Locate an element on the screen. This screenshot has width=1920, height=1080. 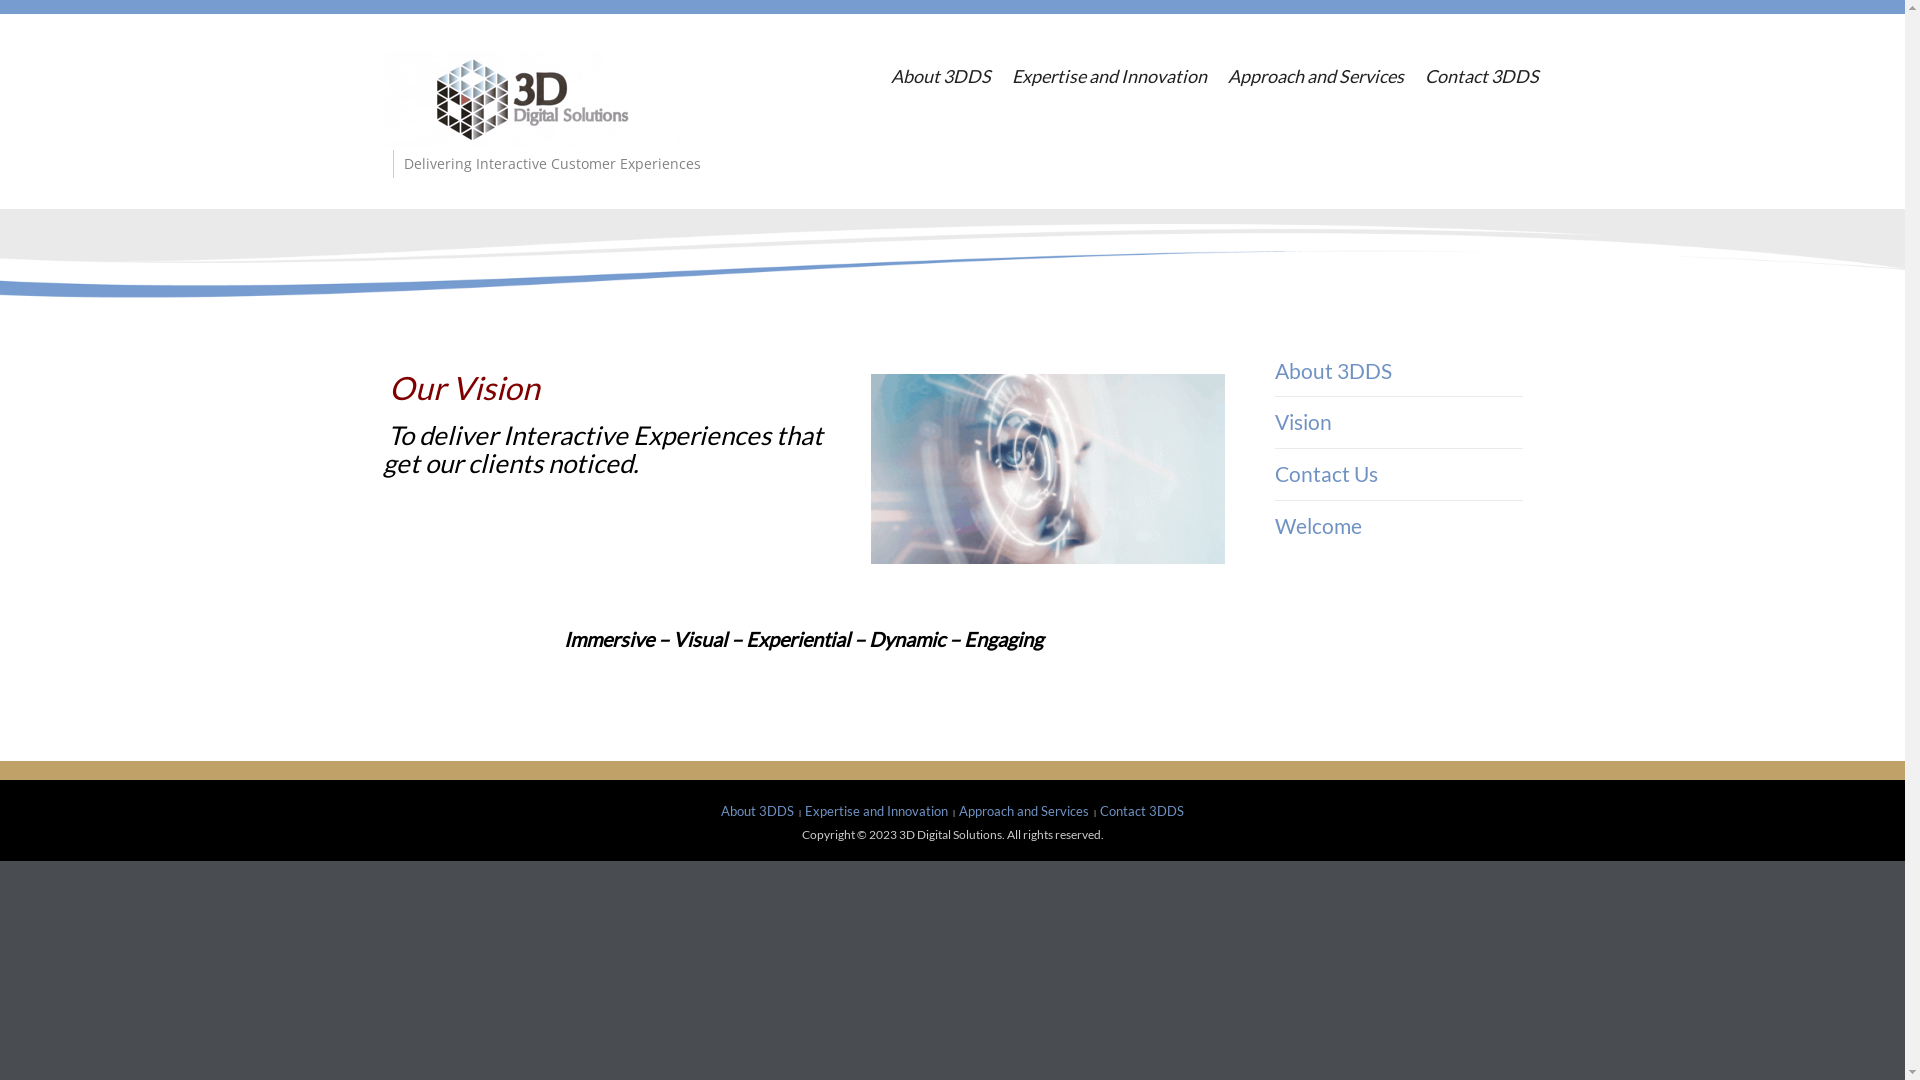
Approach and Services is located at coordinates (1316, 76).